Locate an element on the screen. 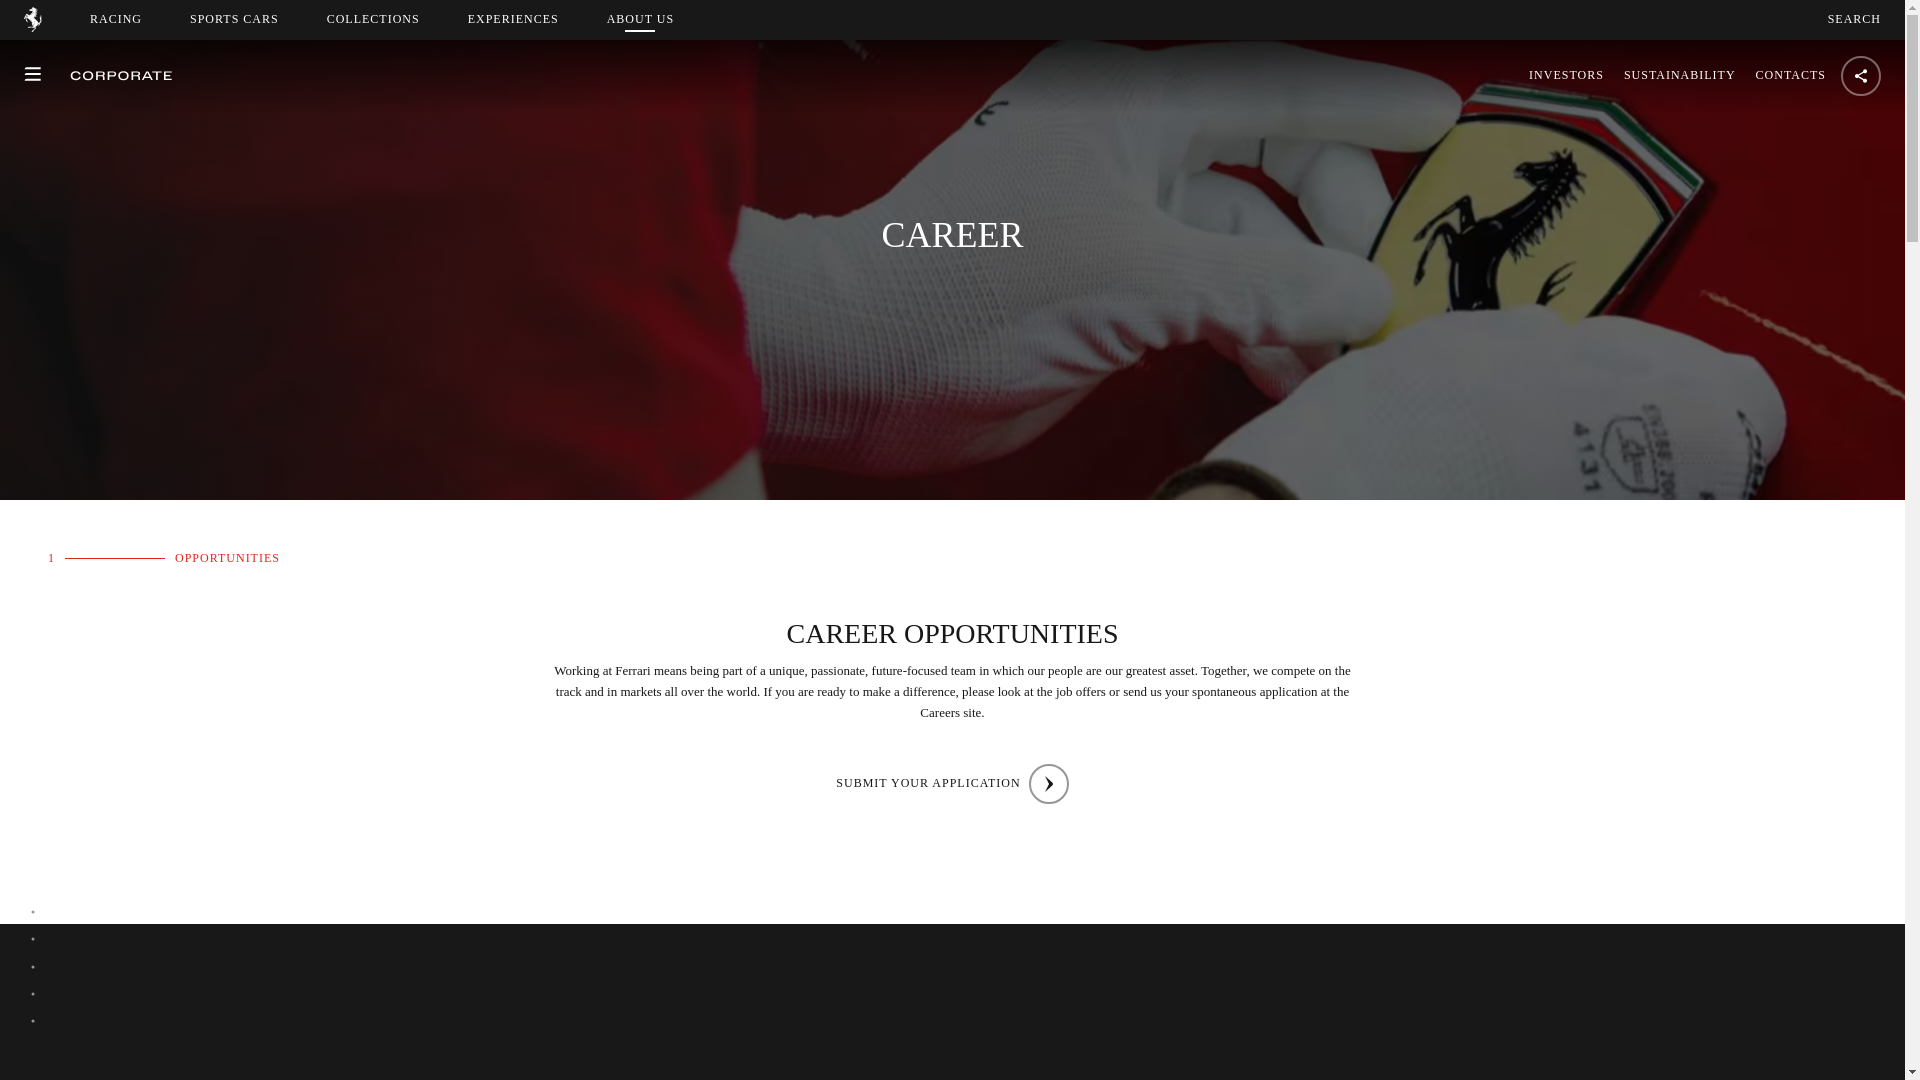 This screenshot has height=1080, width=1920. CONTACTS is located at coordinates (1785, 75).